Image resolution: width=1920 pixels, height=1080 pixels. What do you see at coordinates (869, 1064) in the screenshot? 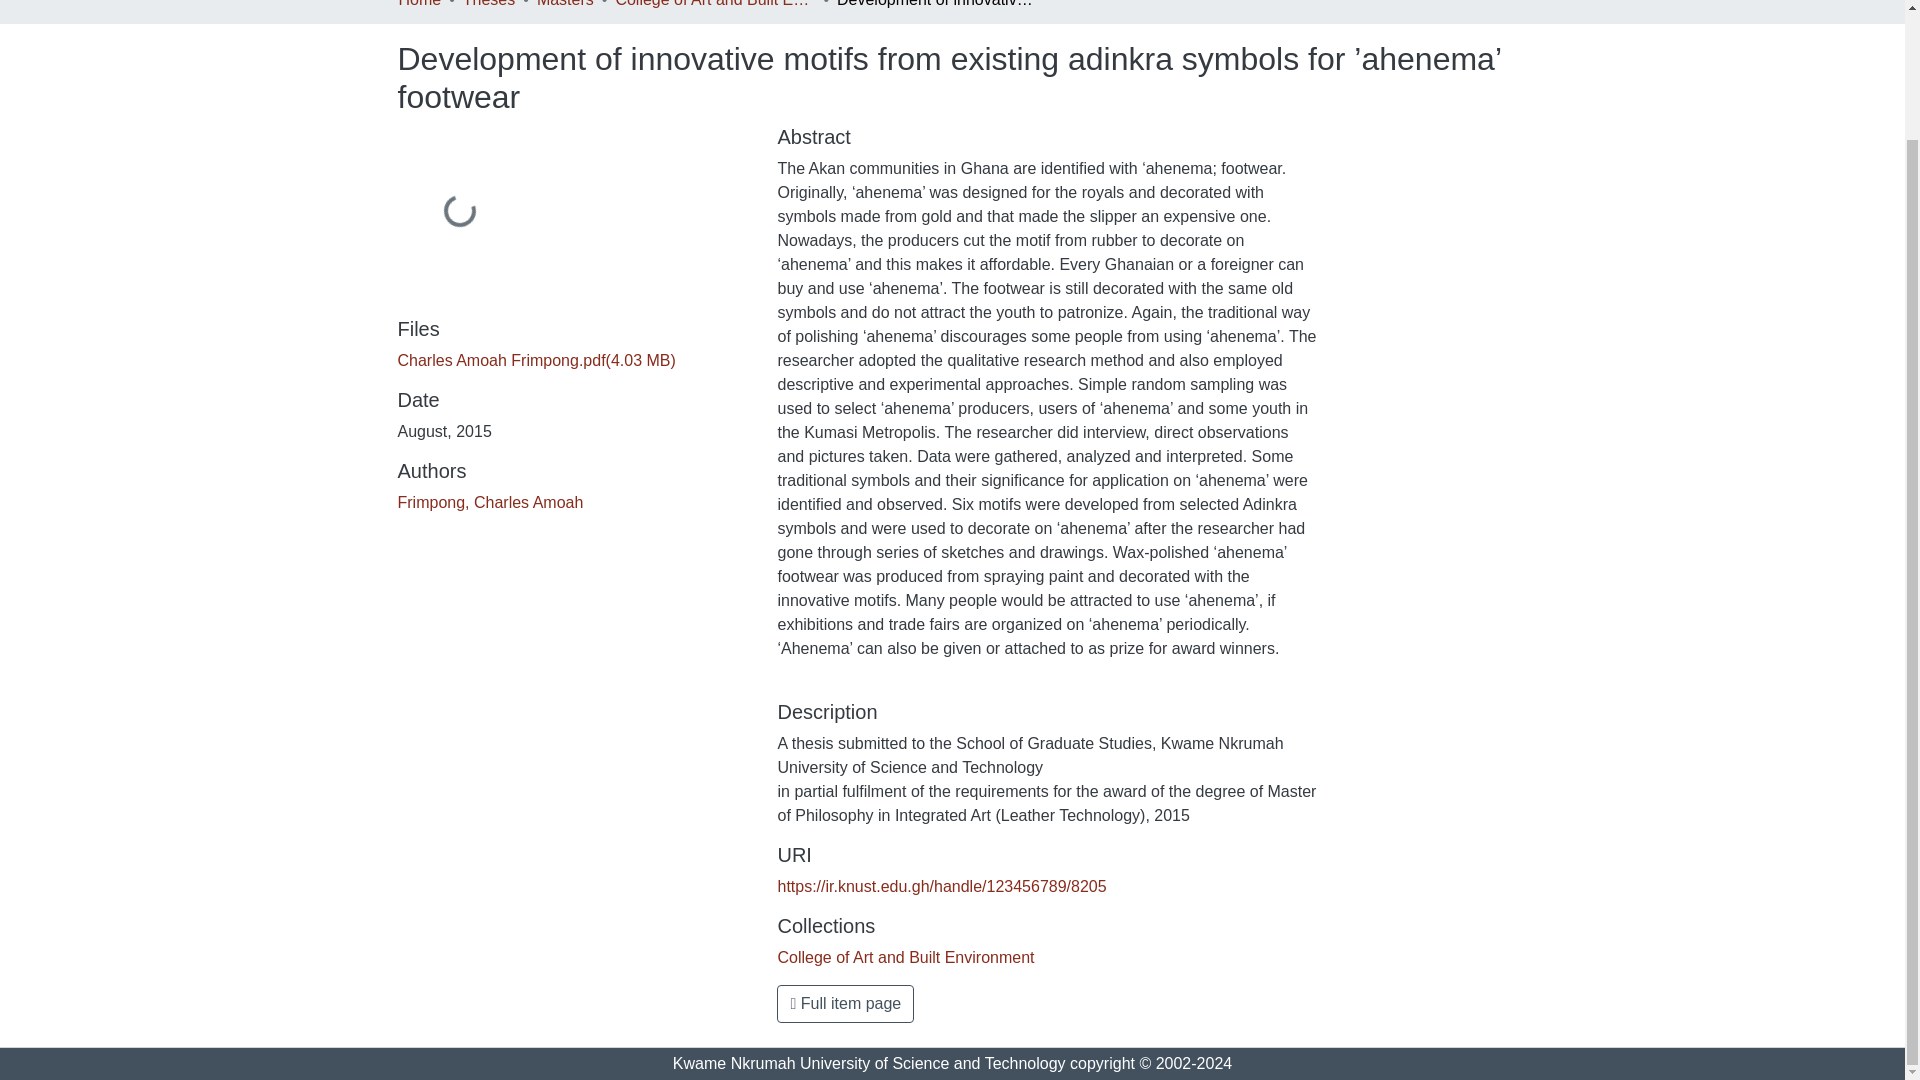
I see `Kwame Nkrumah University of Science and Technology` at bounding box center [869, 1064].